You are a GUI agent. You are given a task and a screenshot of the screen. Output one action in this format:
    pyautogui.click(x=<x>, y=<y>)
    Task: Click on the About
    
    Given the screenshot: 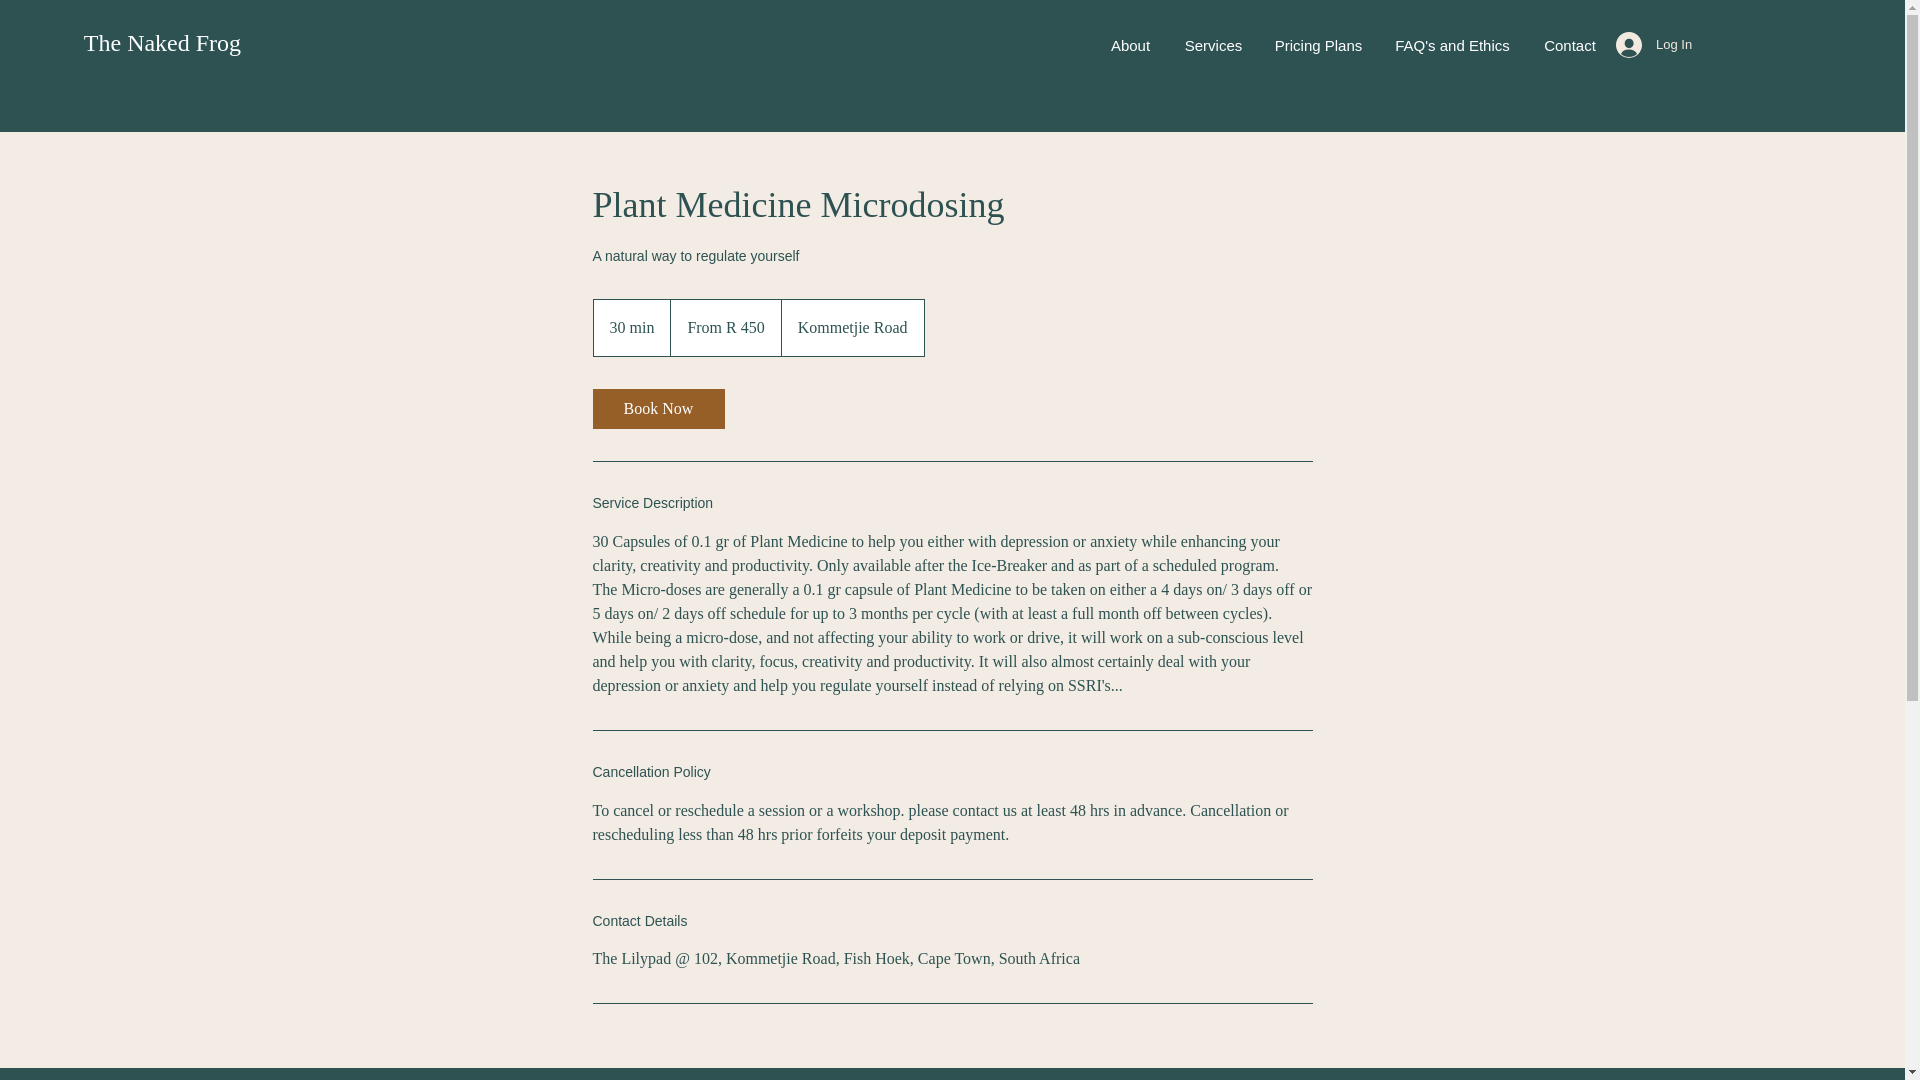 What is the action you would take?
    pyautogui.click(x=1130, y=46)
    